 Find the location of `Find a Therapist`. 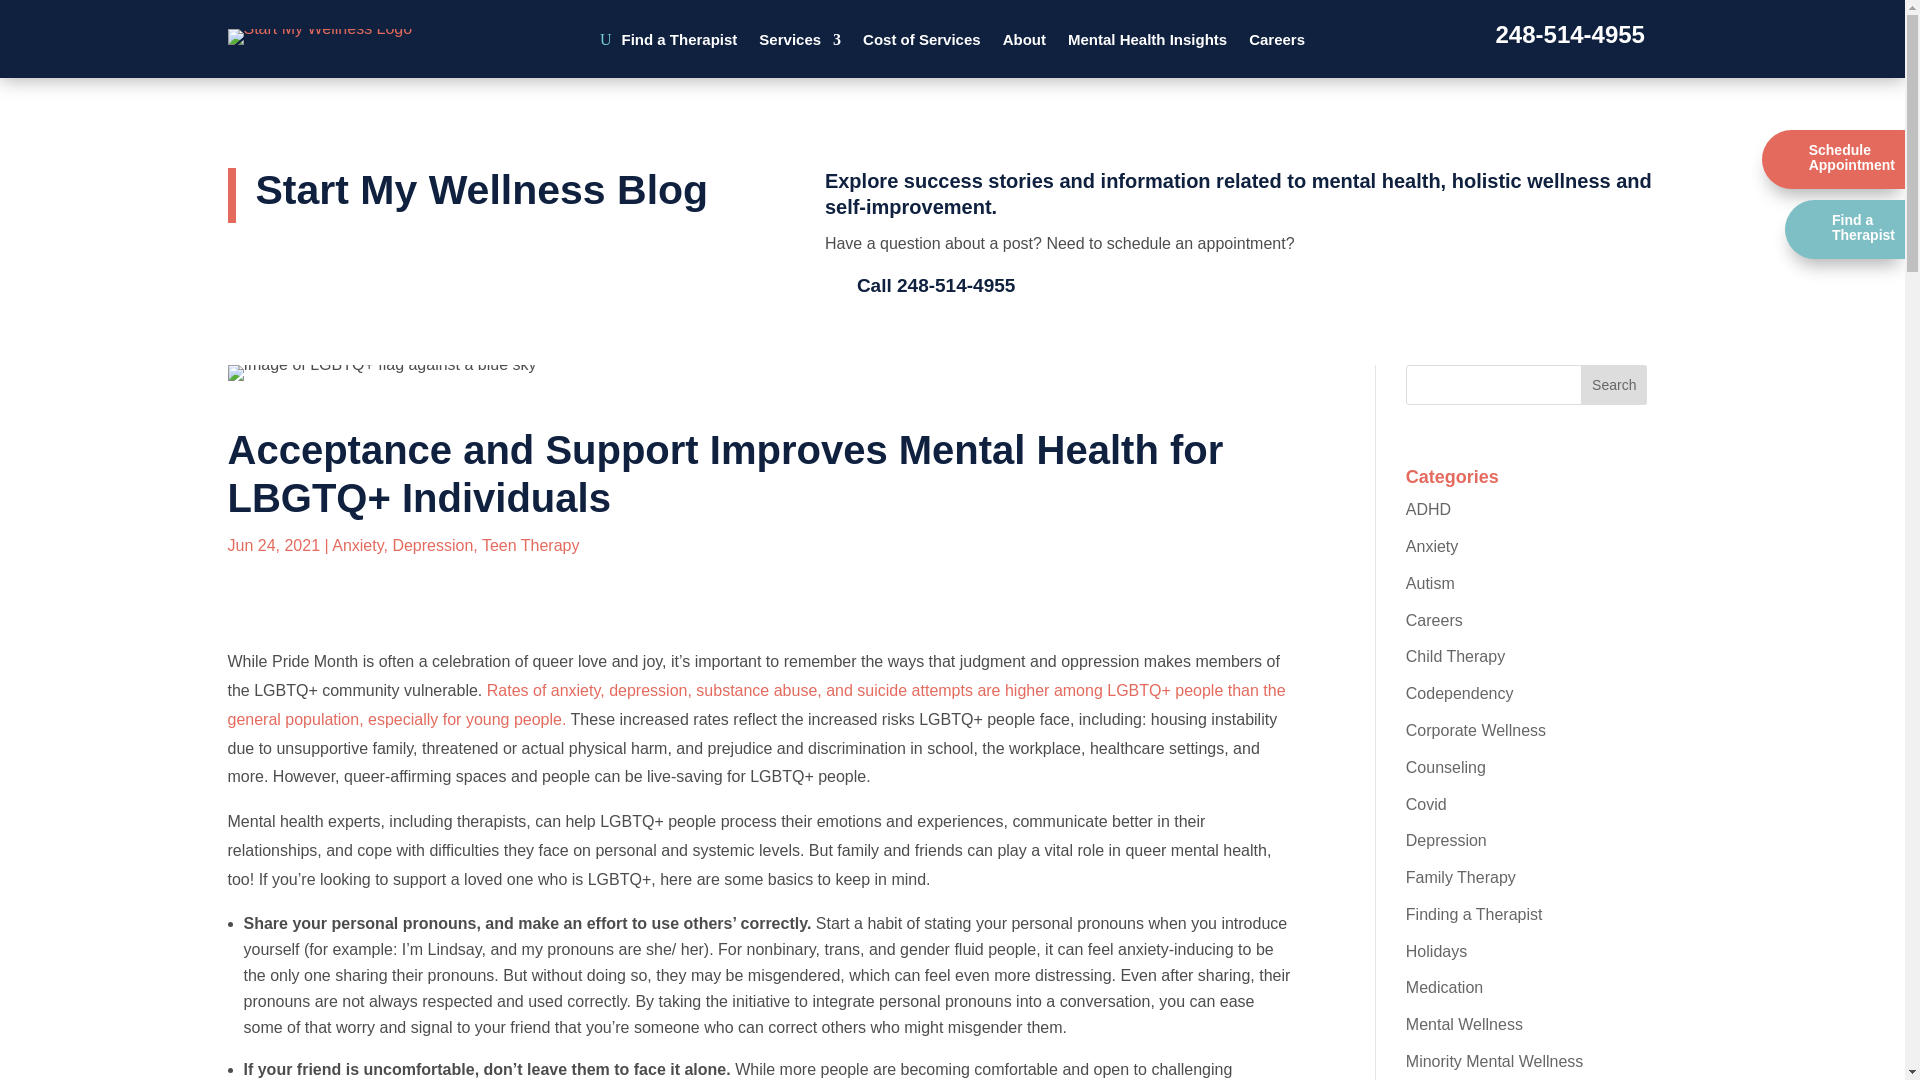

Find a Therapist is located at coordinates (680, 44).